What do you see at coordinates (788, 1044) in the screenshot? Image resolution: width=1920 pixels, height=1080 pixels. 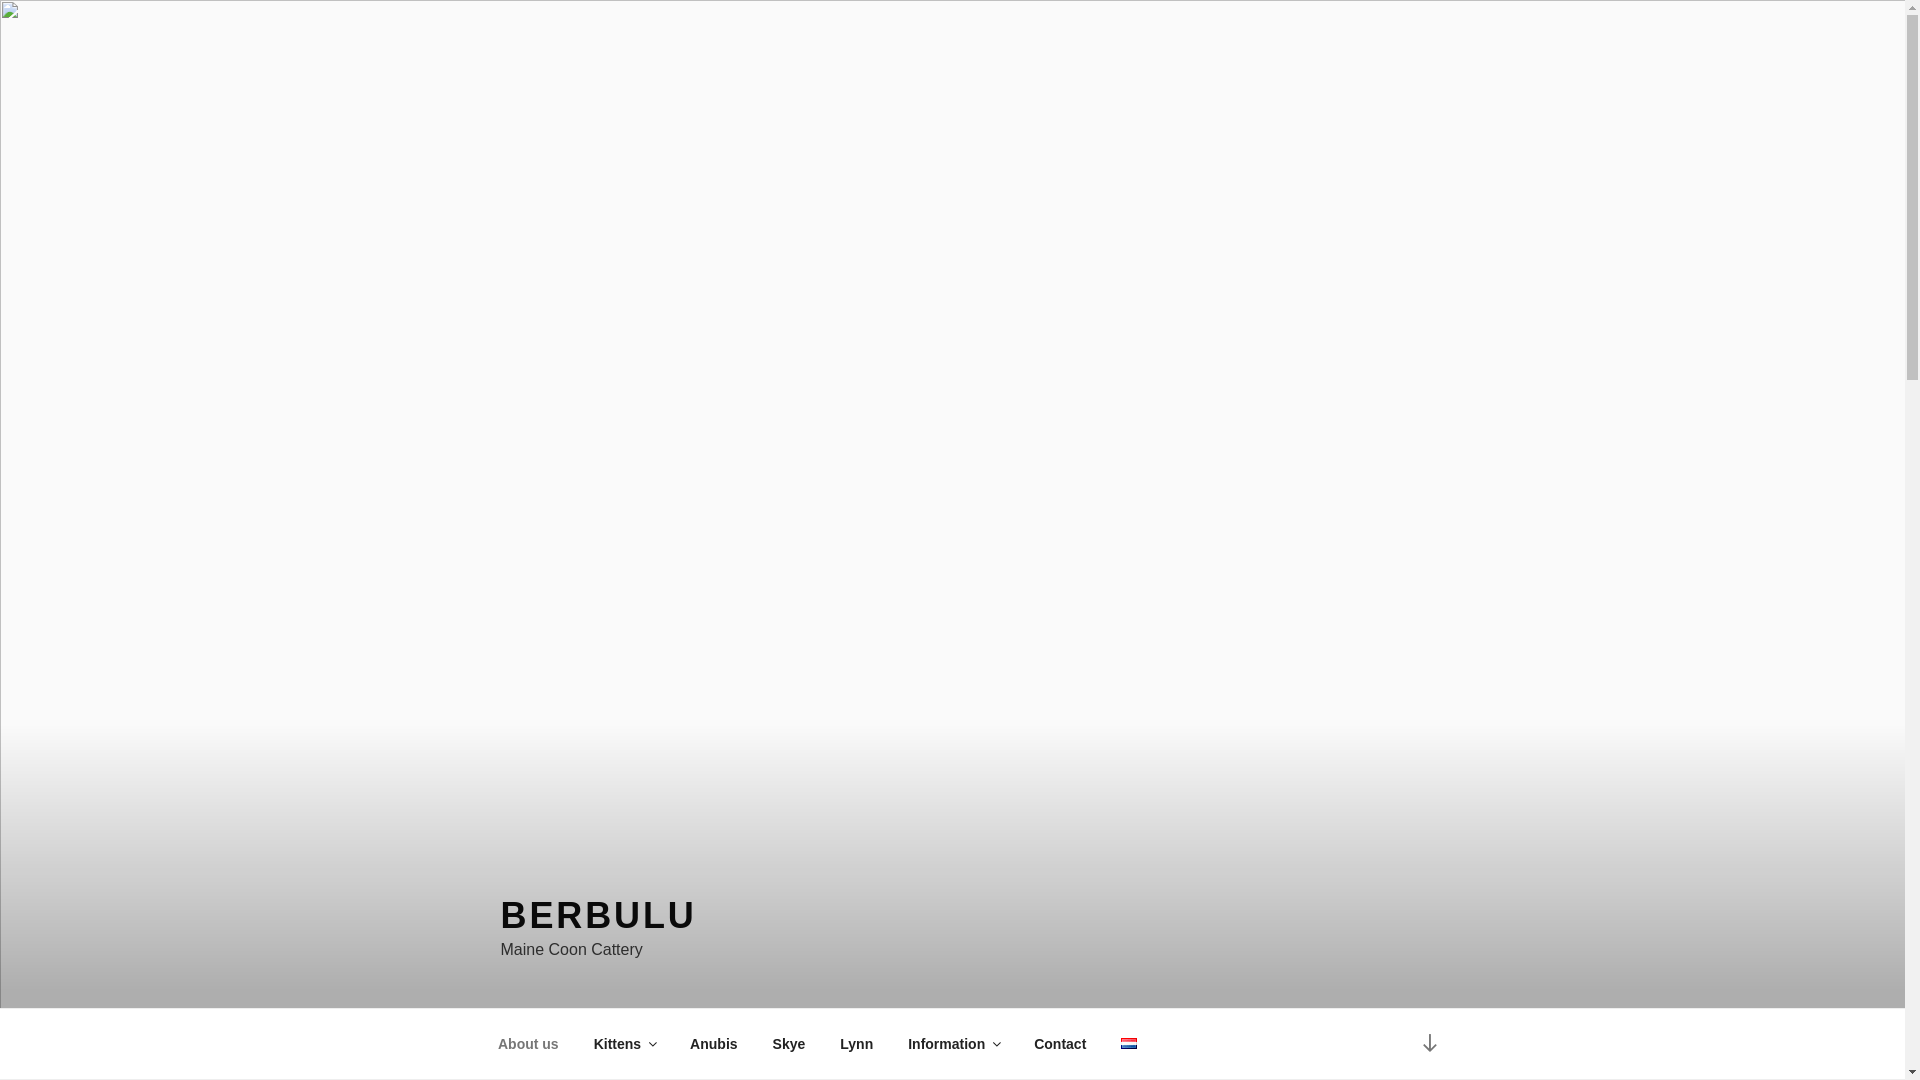 I see `Skye` at bounding box center [788, 1044].